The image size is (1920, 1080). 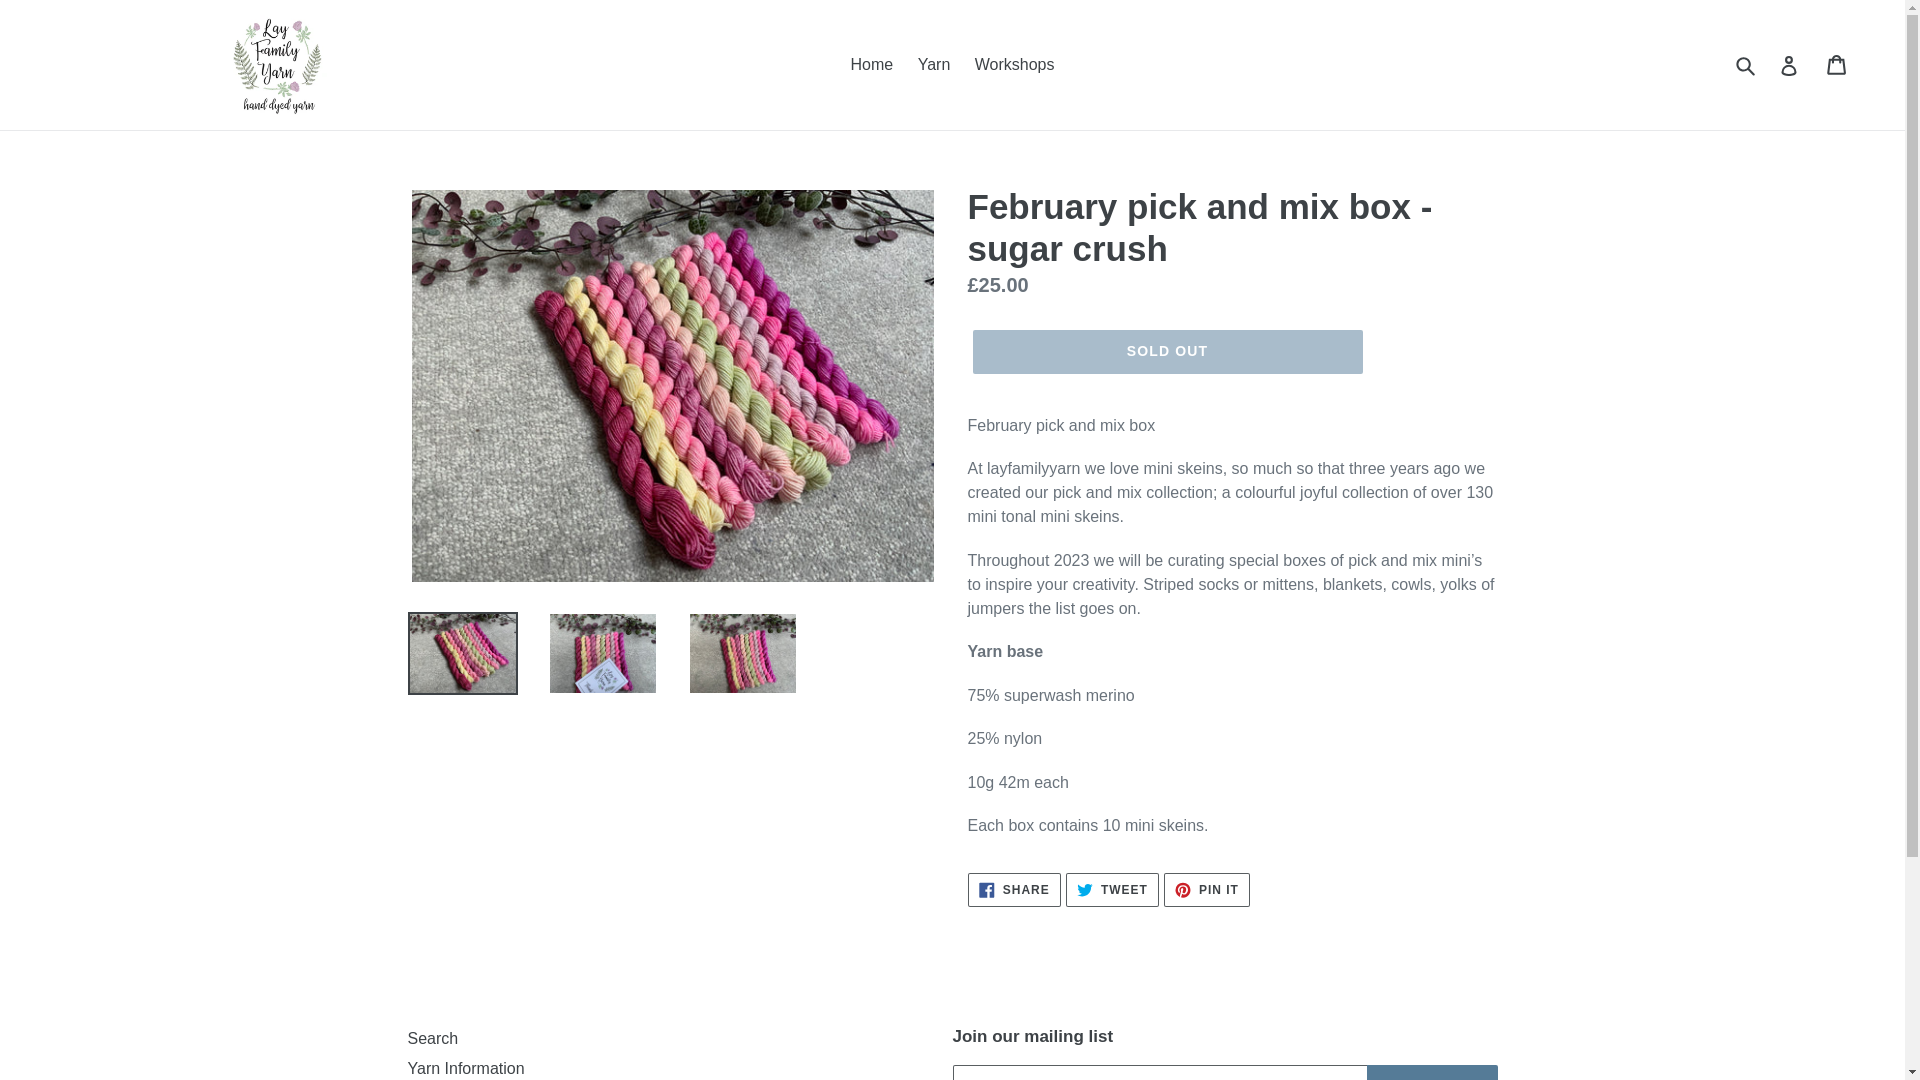 What do you see at coordinates (1838, 65) in the screenshot?
I see `Cart` at bounding box center [1838, 65].